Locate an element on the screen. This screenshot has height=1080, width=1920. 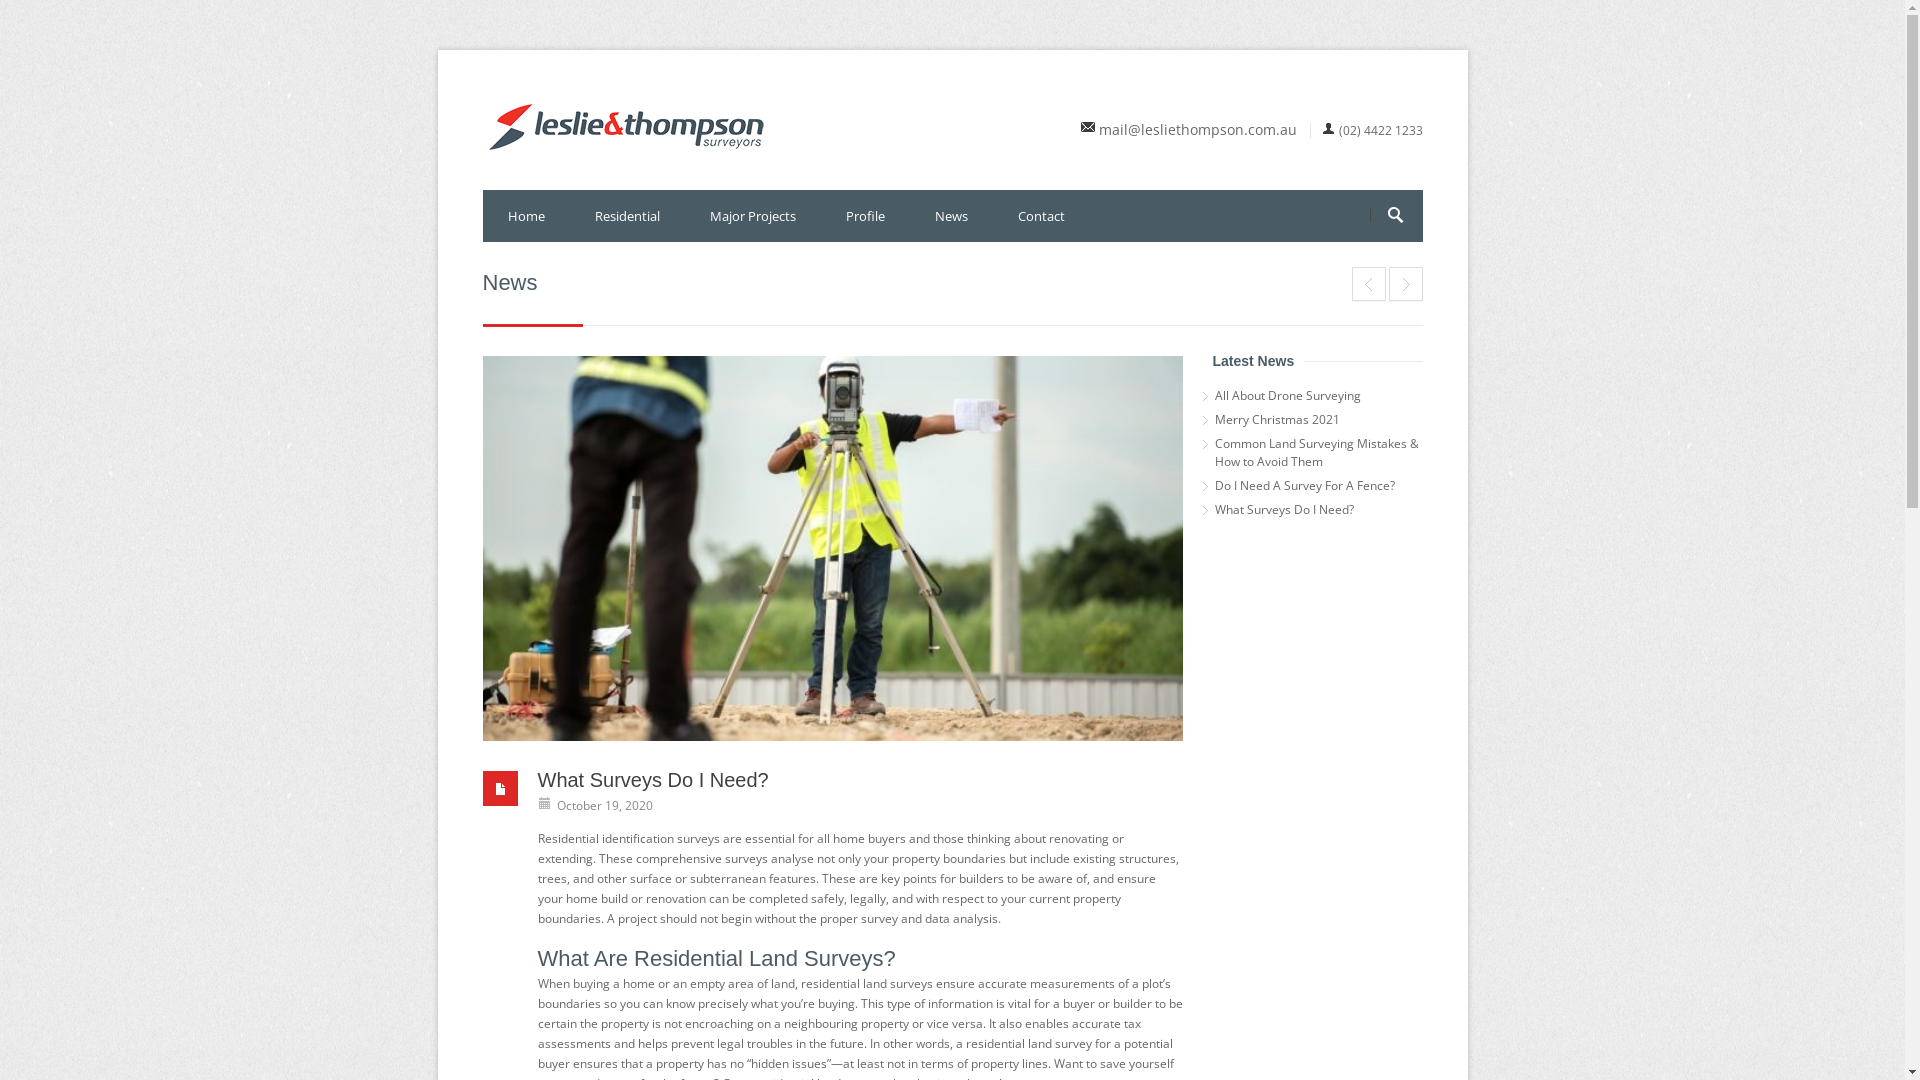
Contact is located at coordinates (1040, 216).